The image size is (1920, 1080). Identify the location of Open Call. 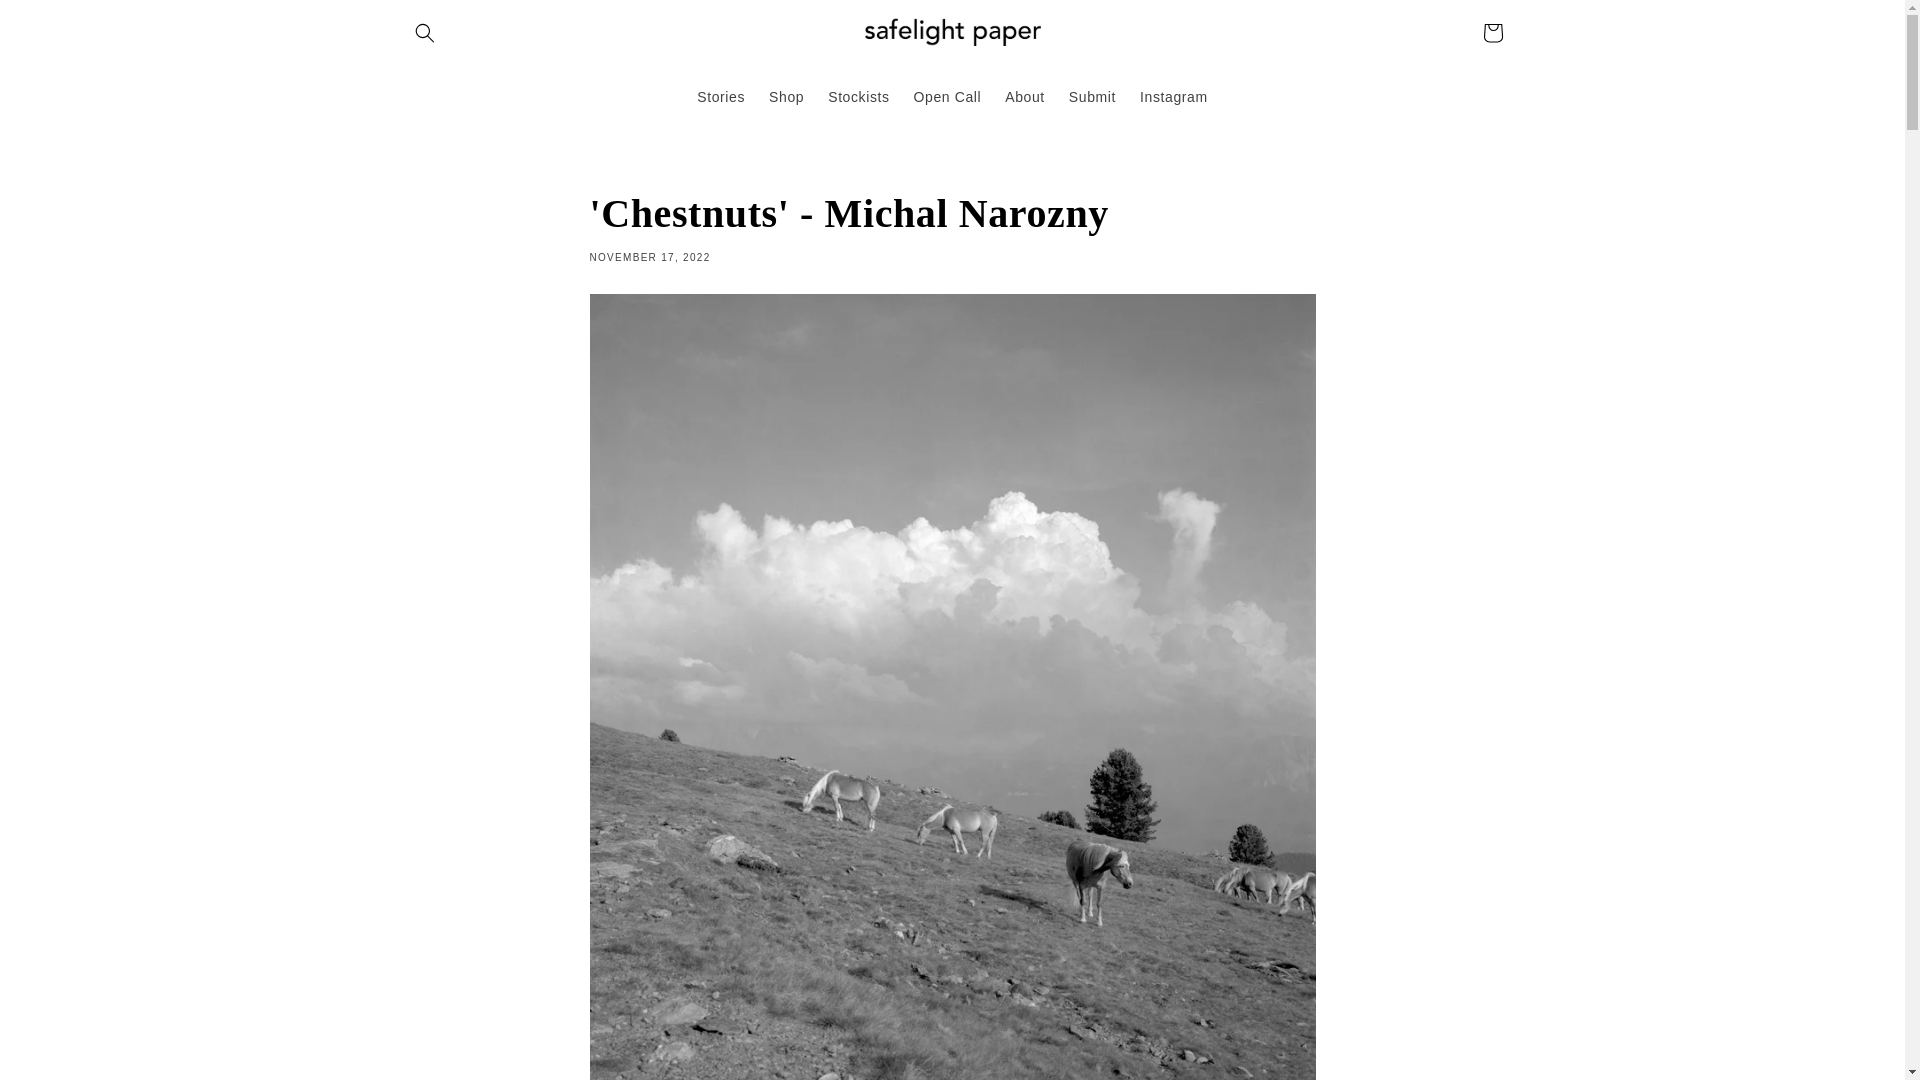
(948, 96).